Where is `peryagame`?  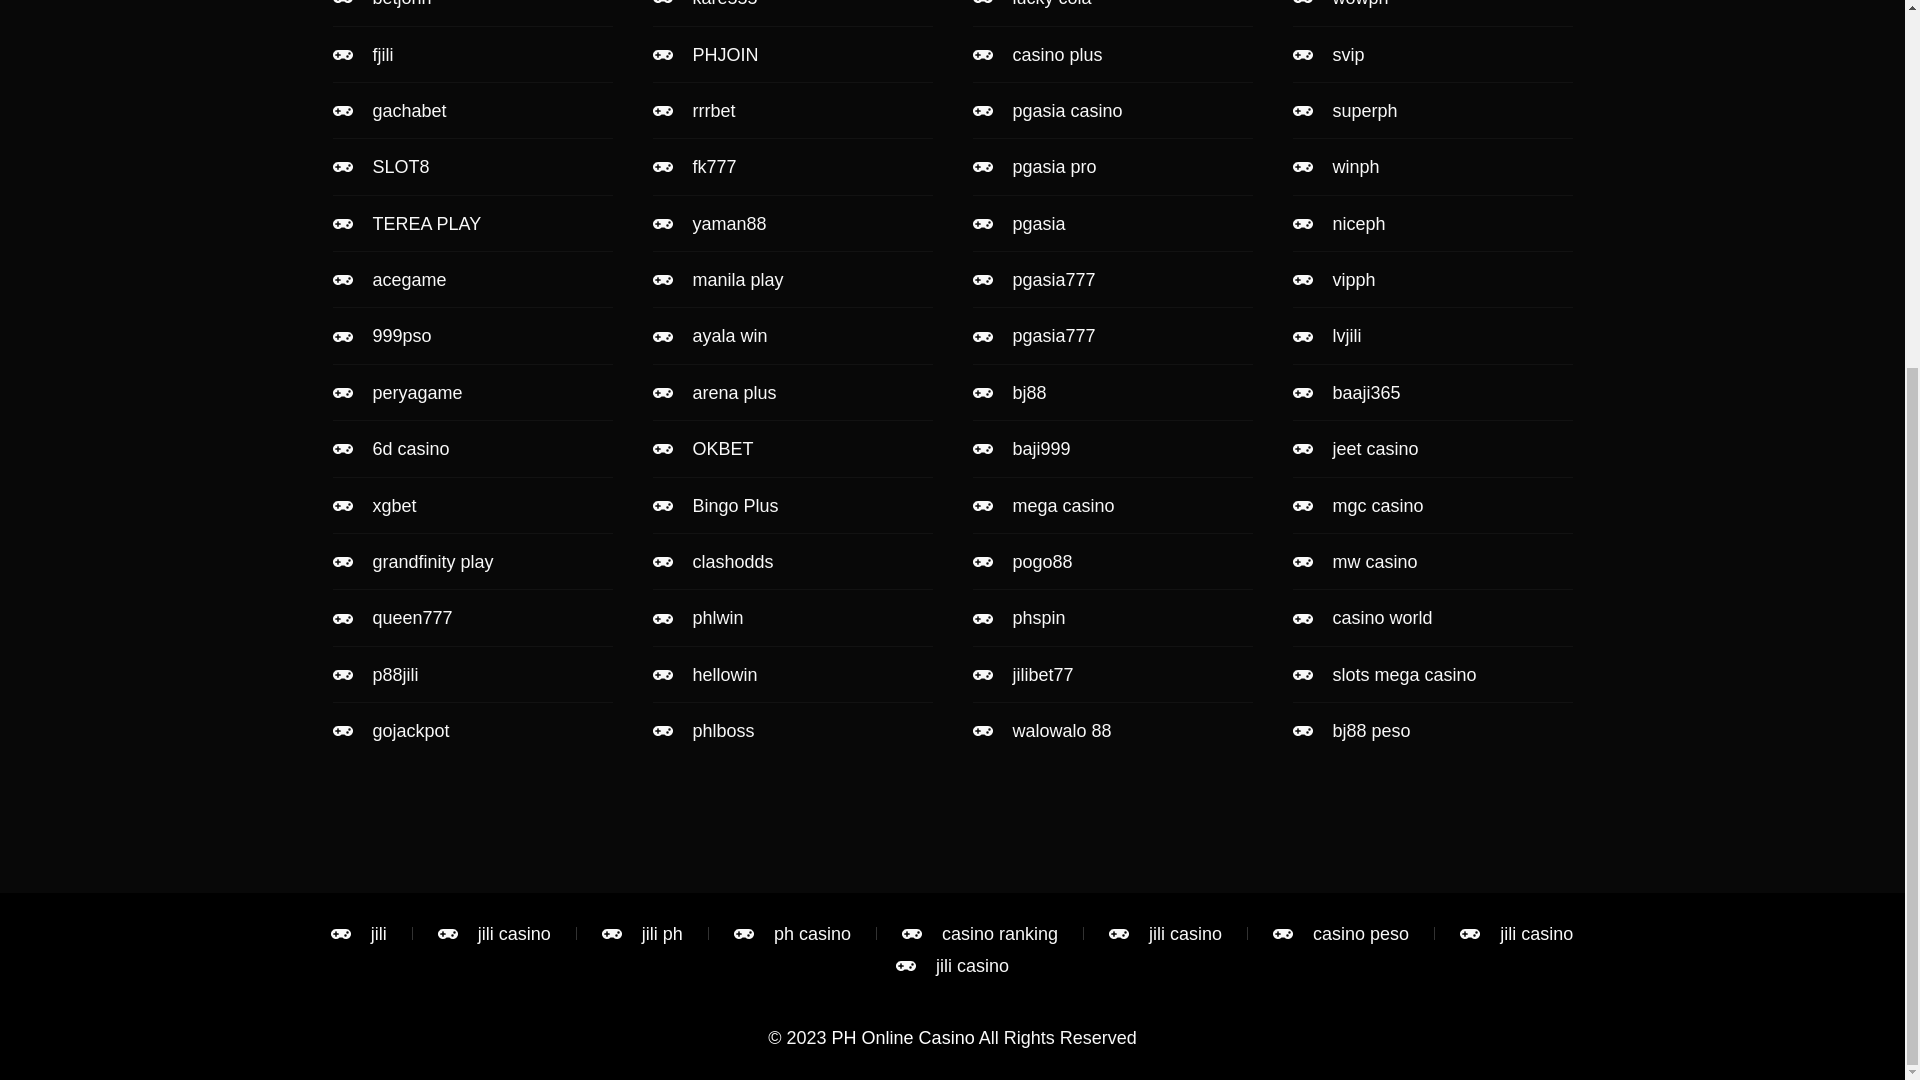
peryagame is located at coordinates (472, 392).